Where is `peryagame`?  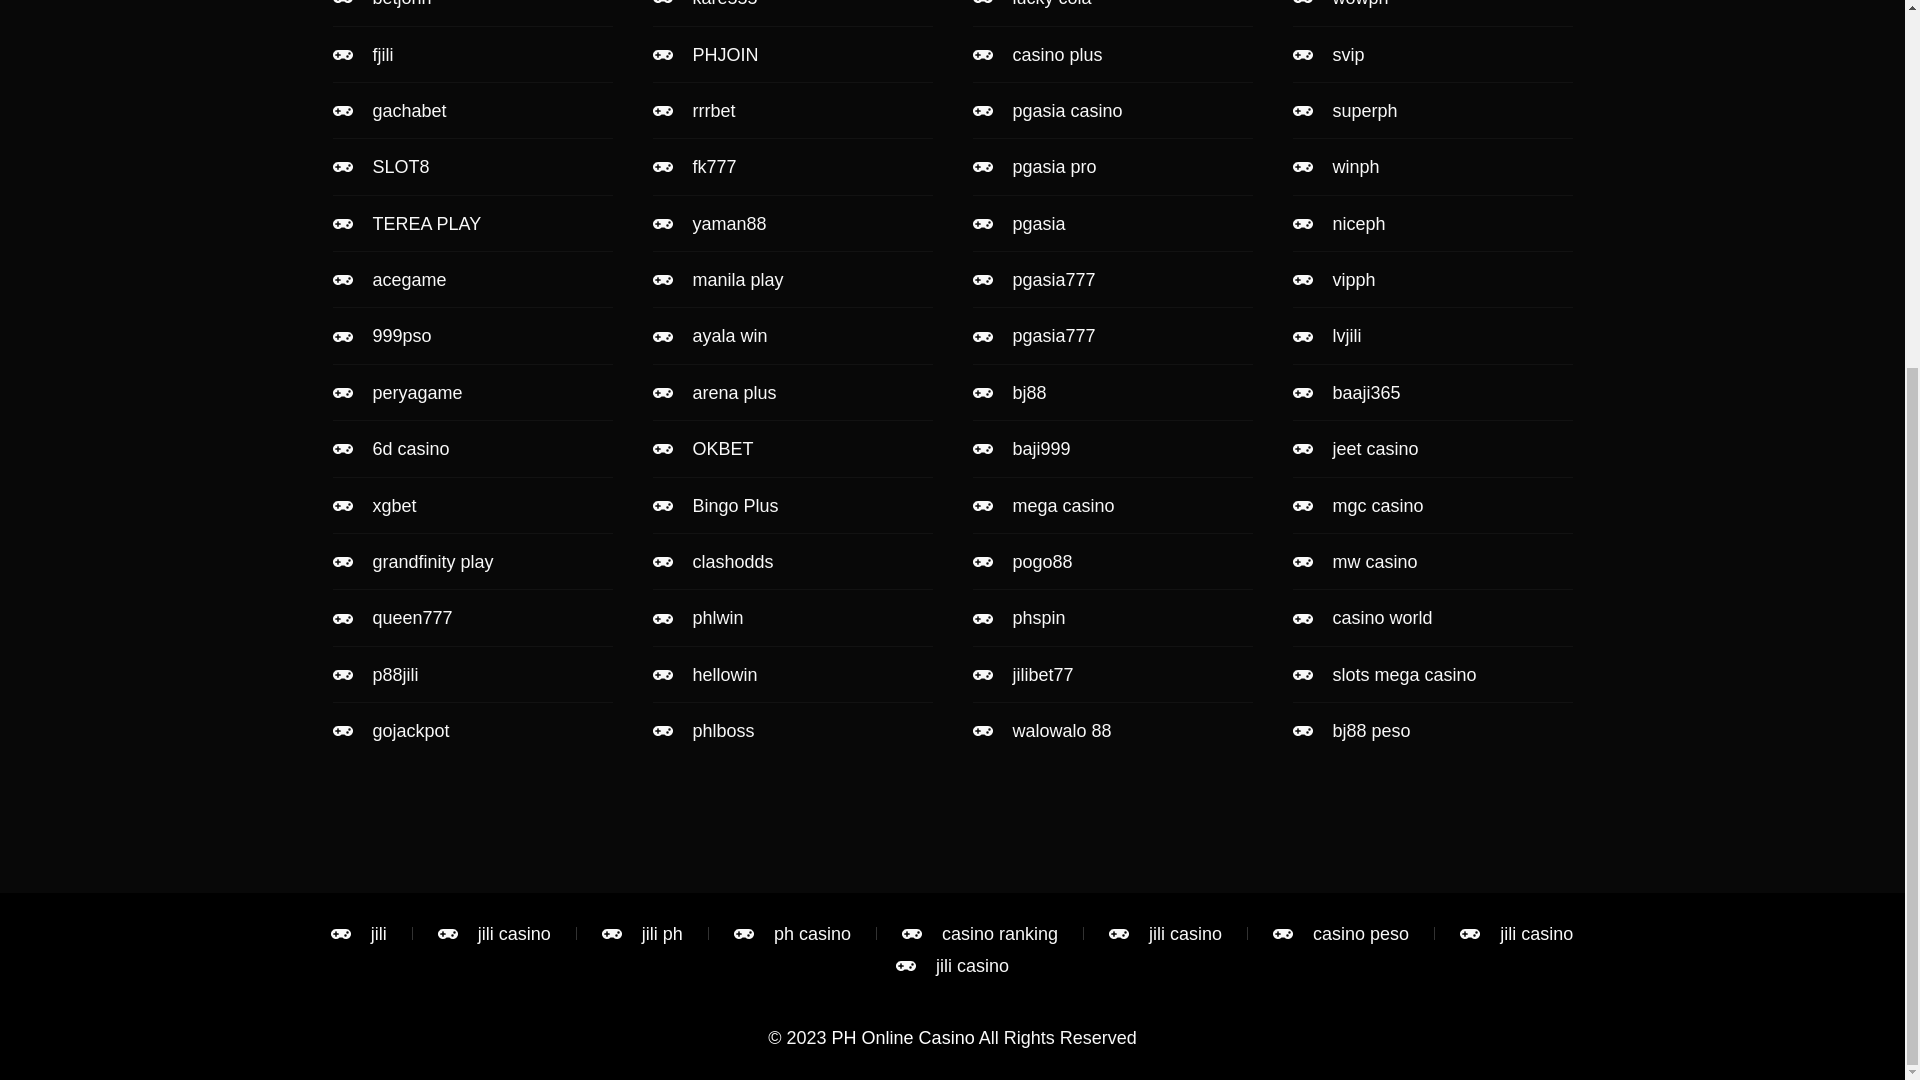
peryagame is located at coordinates (472, 392).